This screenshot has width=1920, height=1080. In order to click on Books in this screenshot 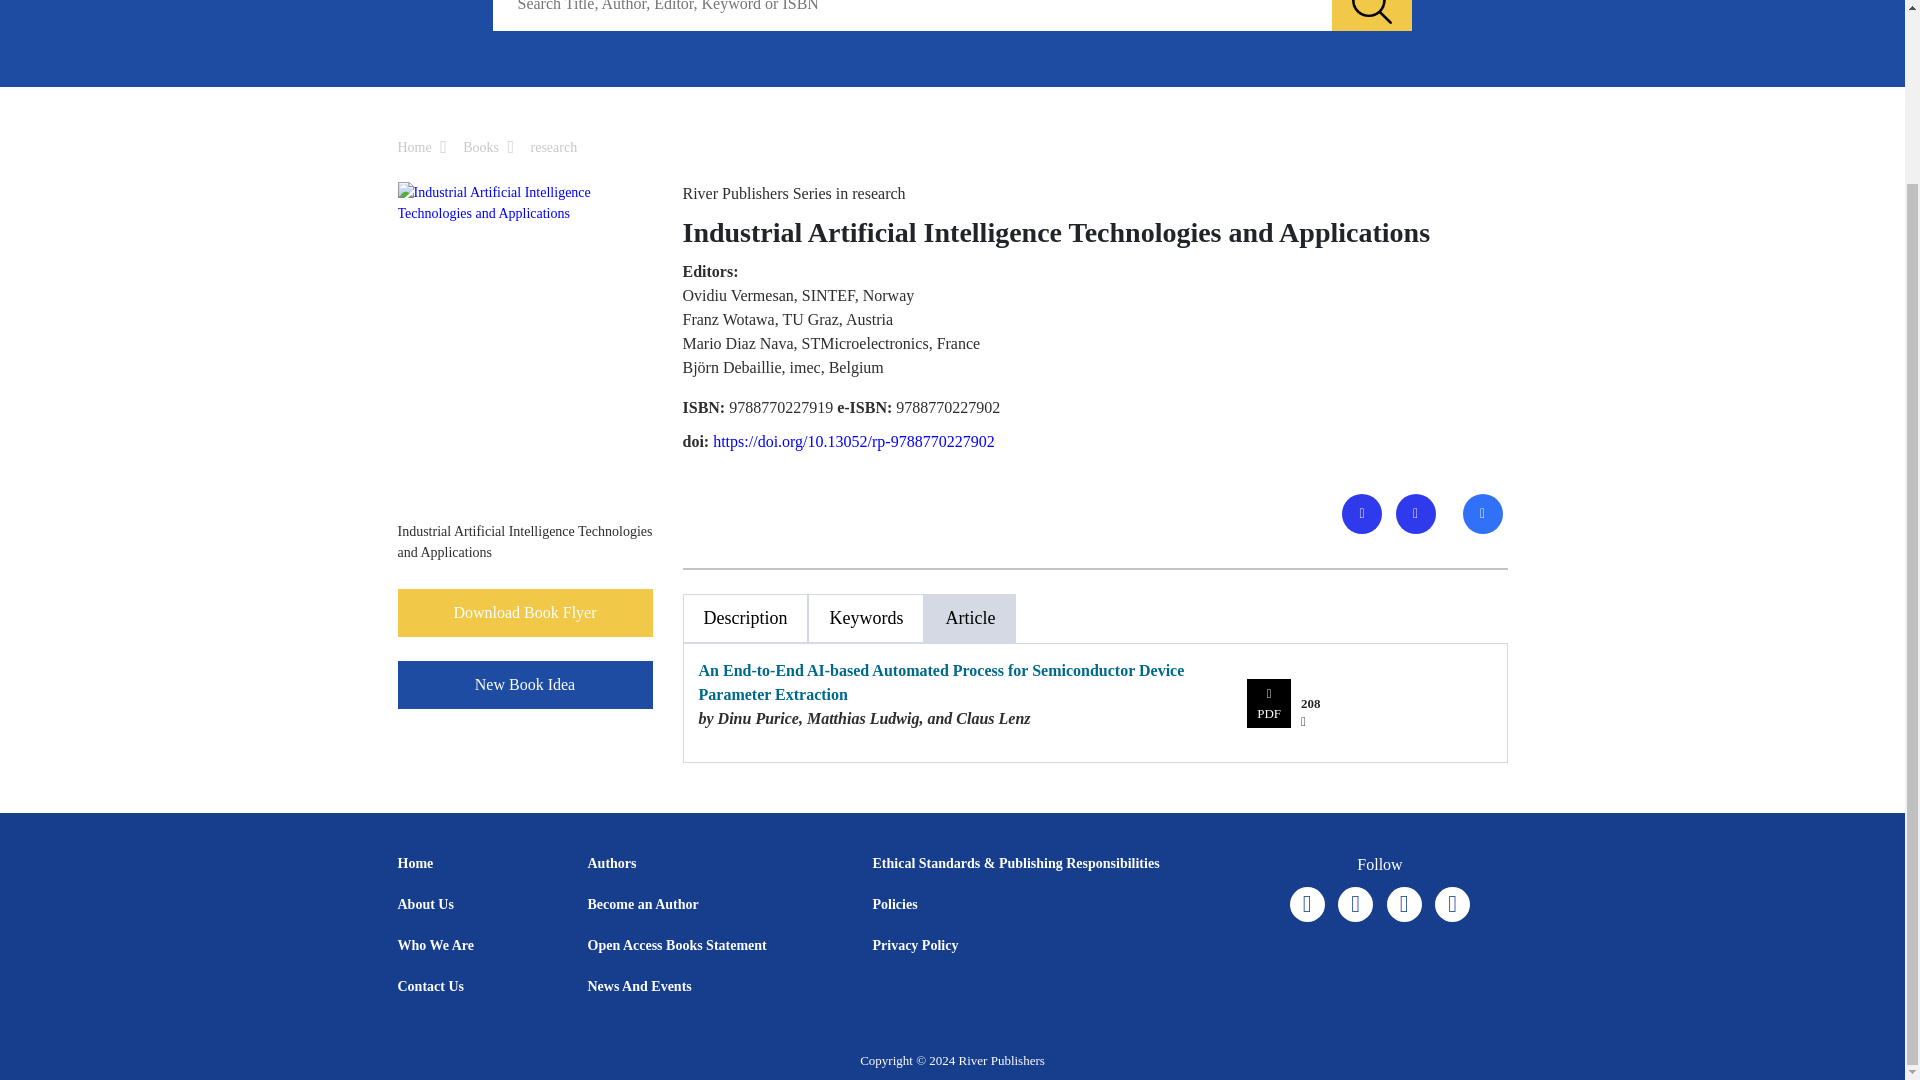, I will do `click(480, 148)`.